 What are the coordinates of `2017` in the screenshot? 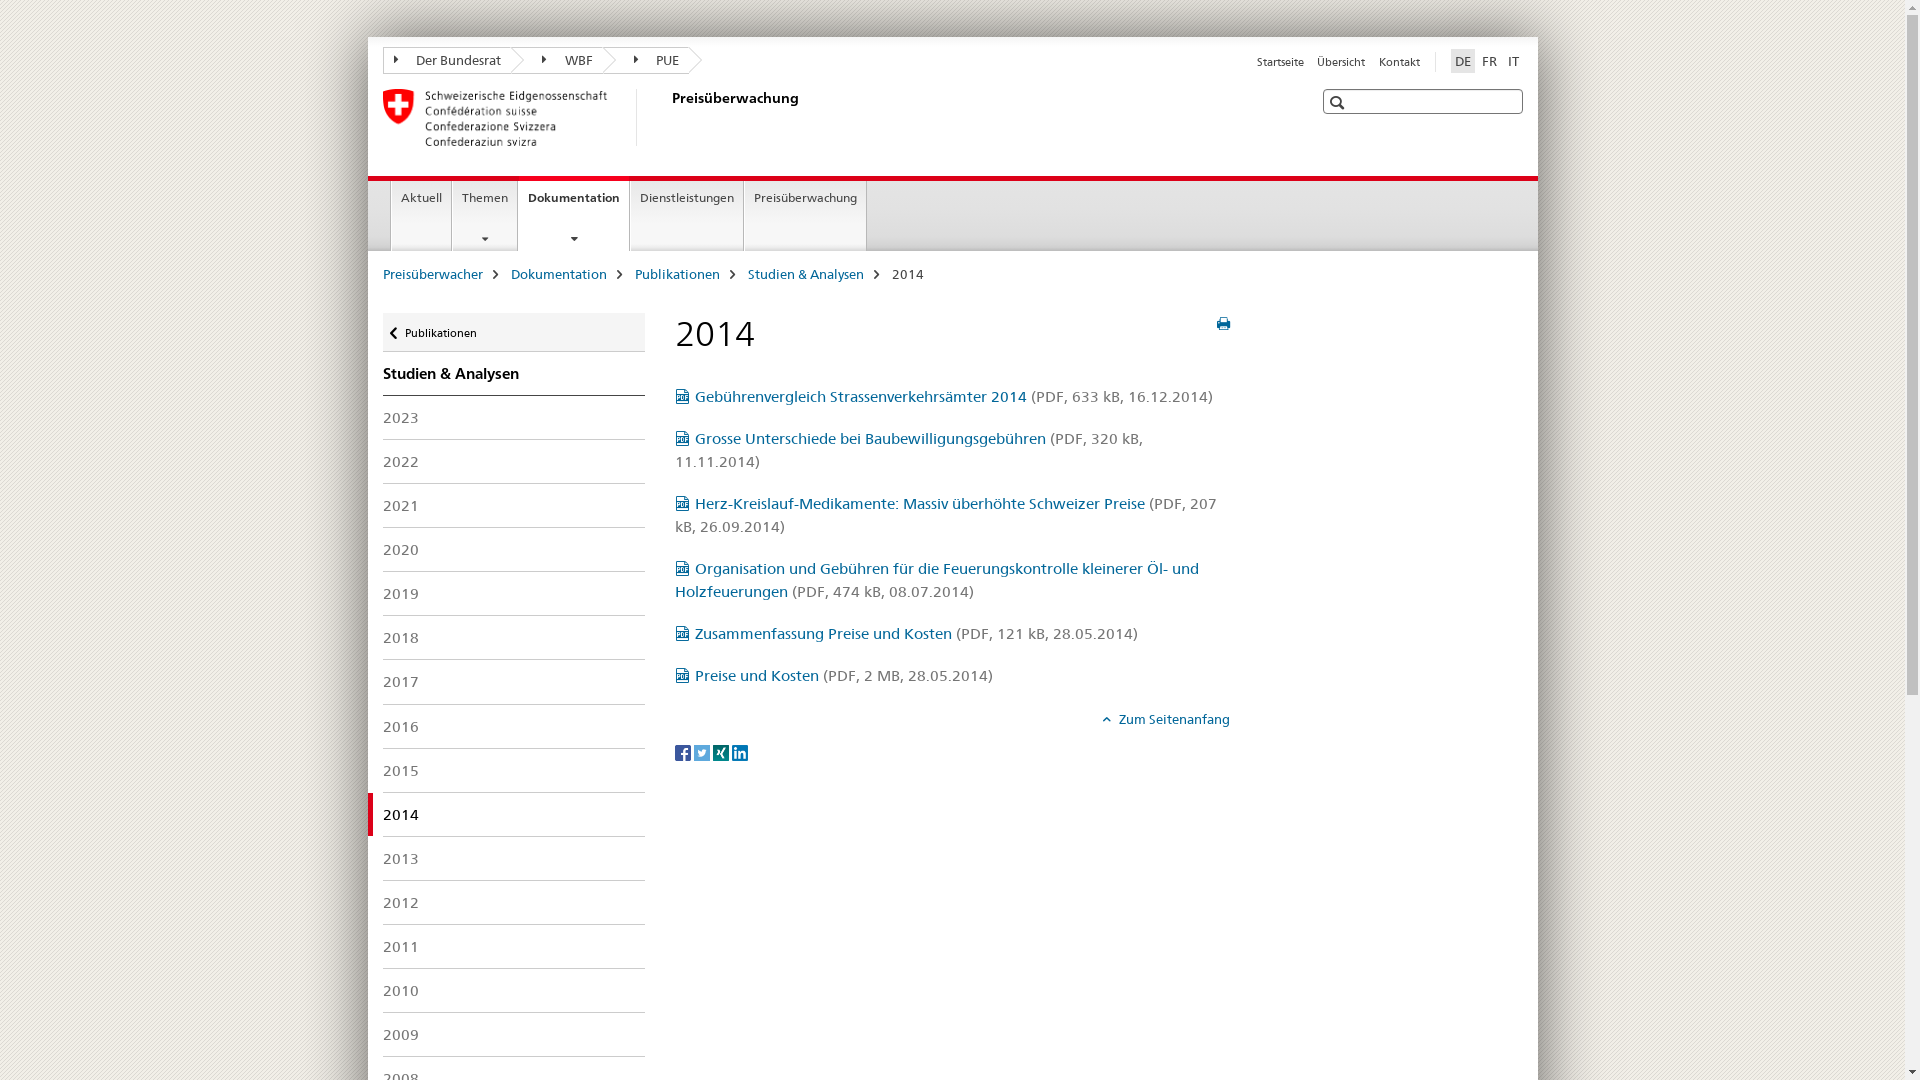 It's located at (514, 682).